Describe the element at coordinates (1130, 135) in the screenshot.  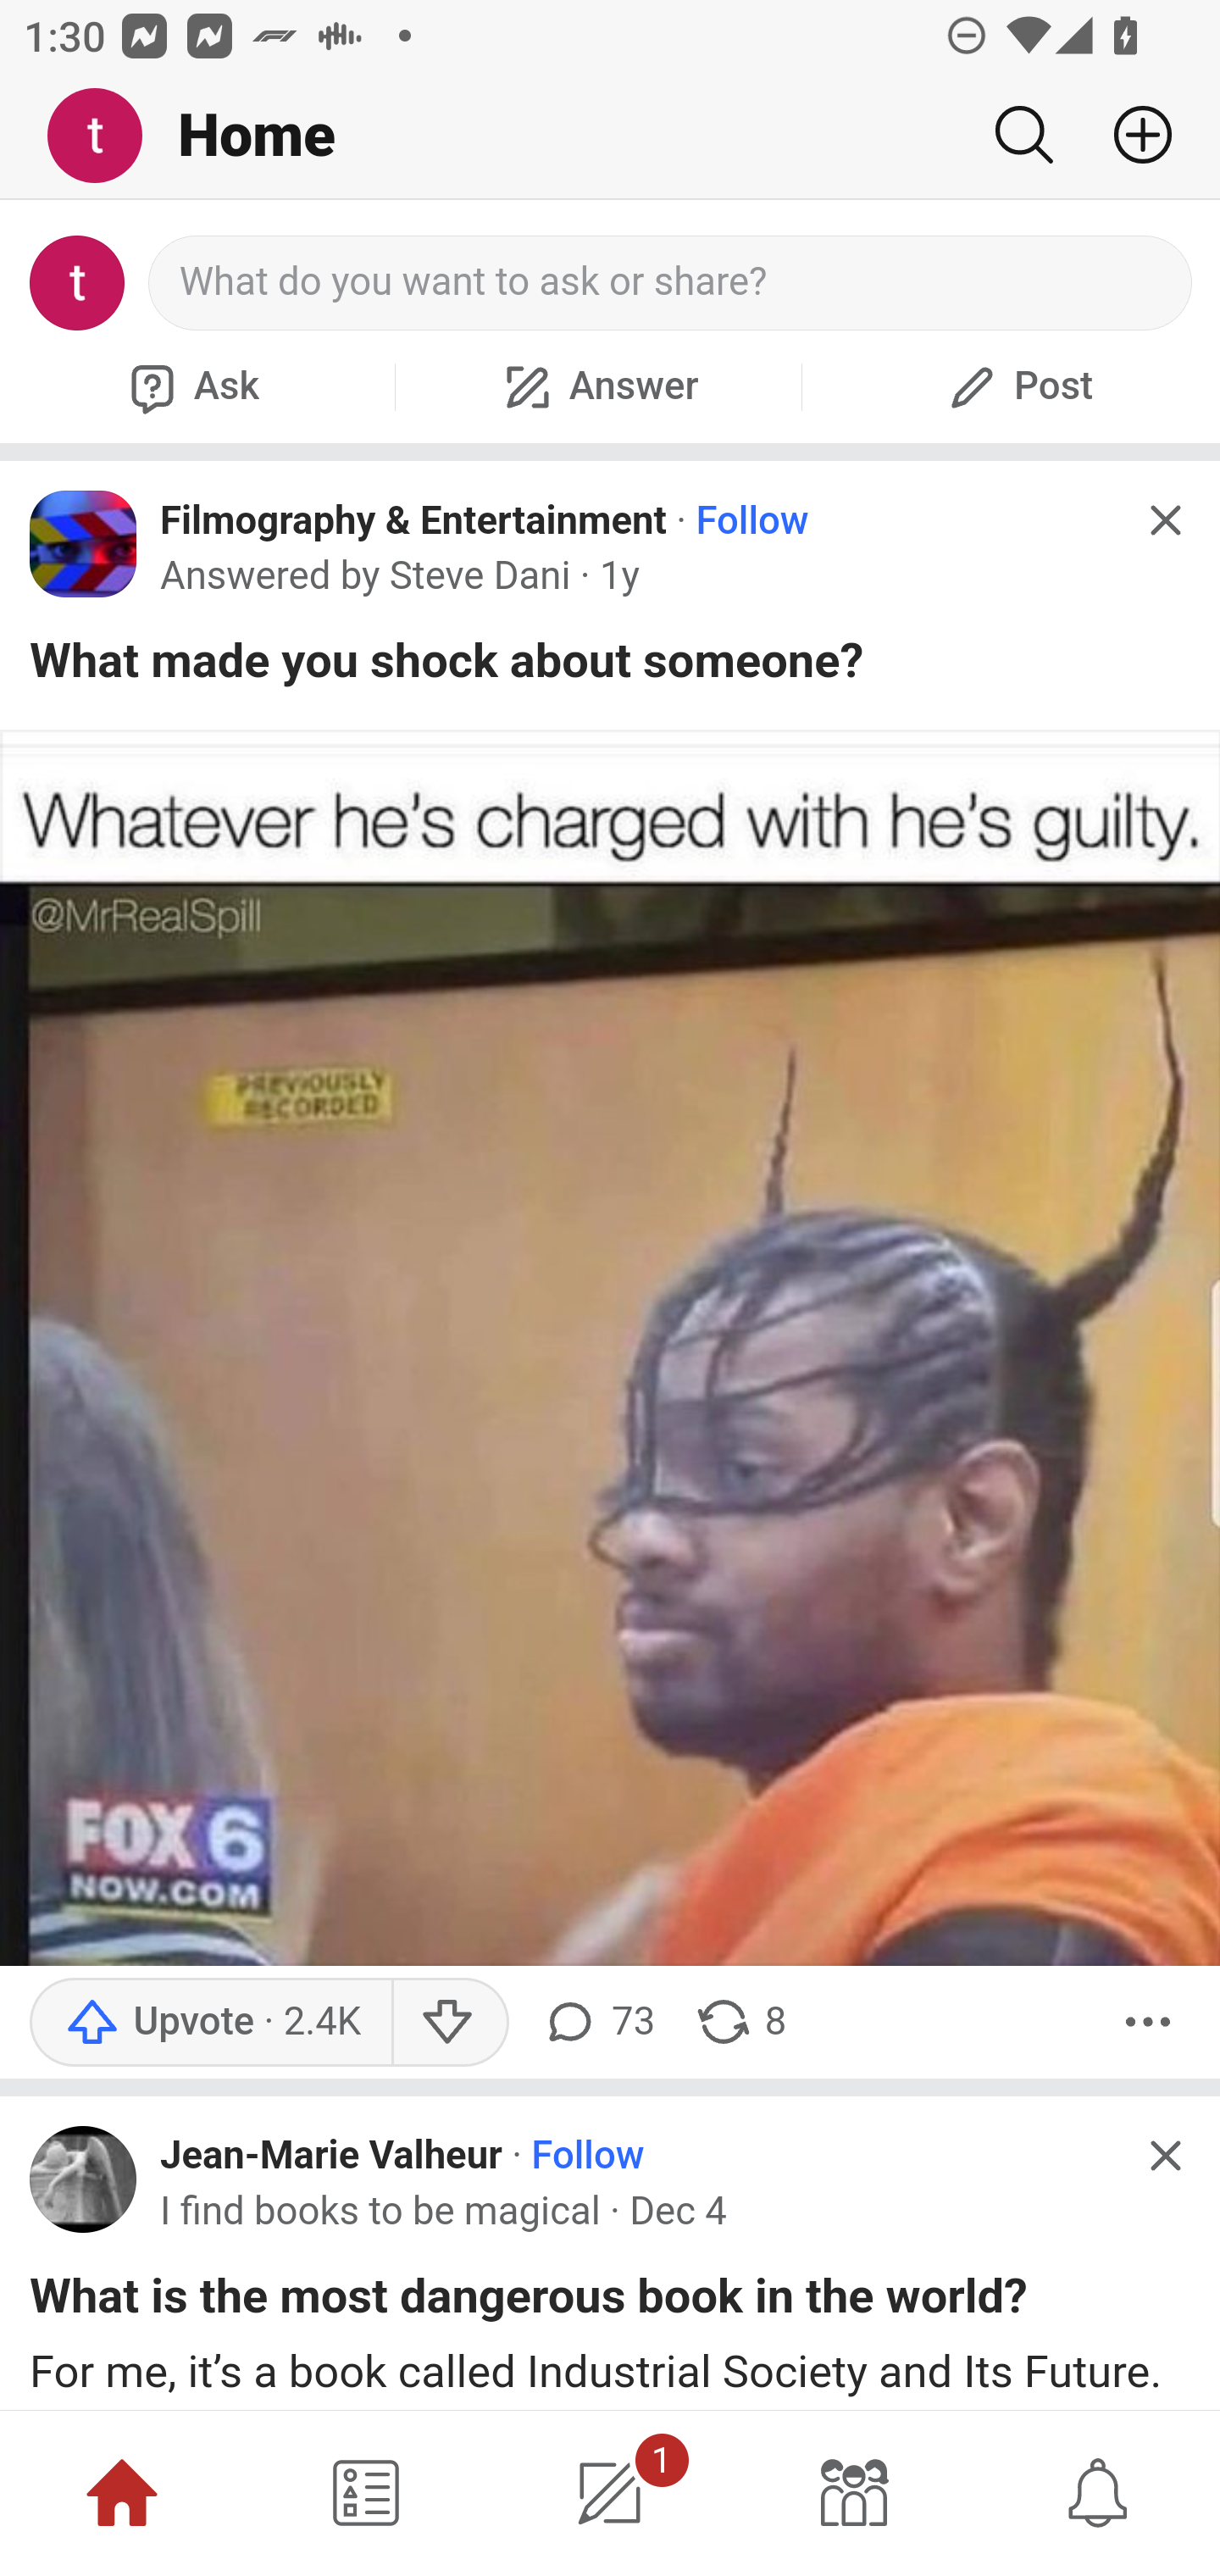
I see `Add` at that location.